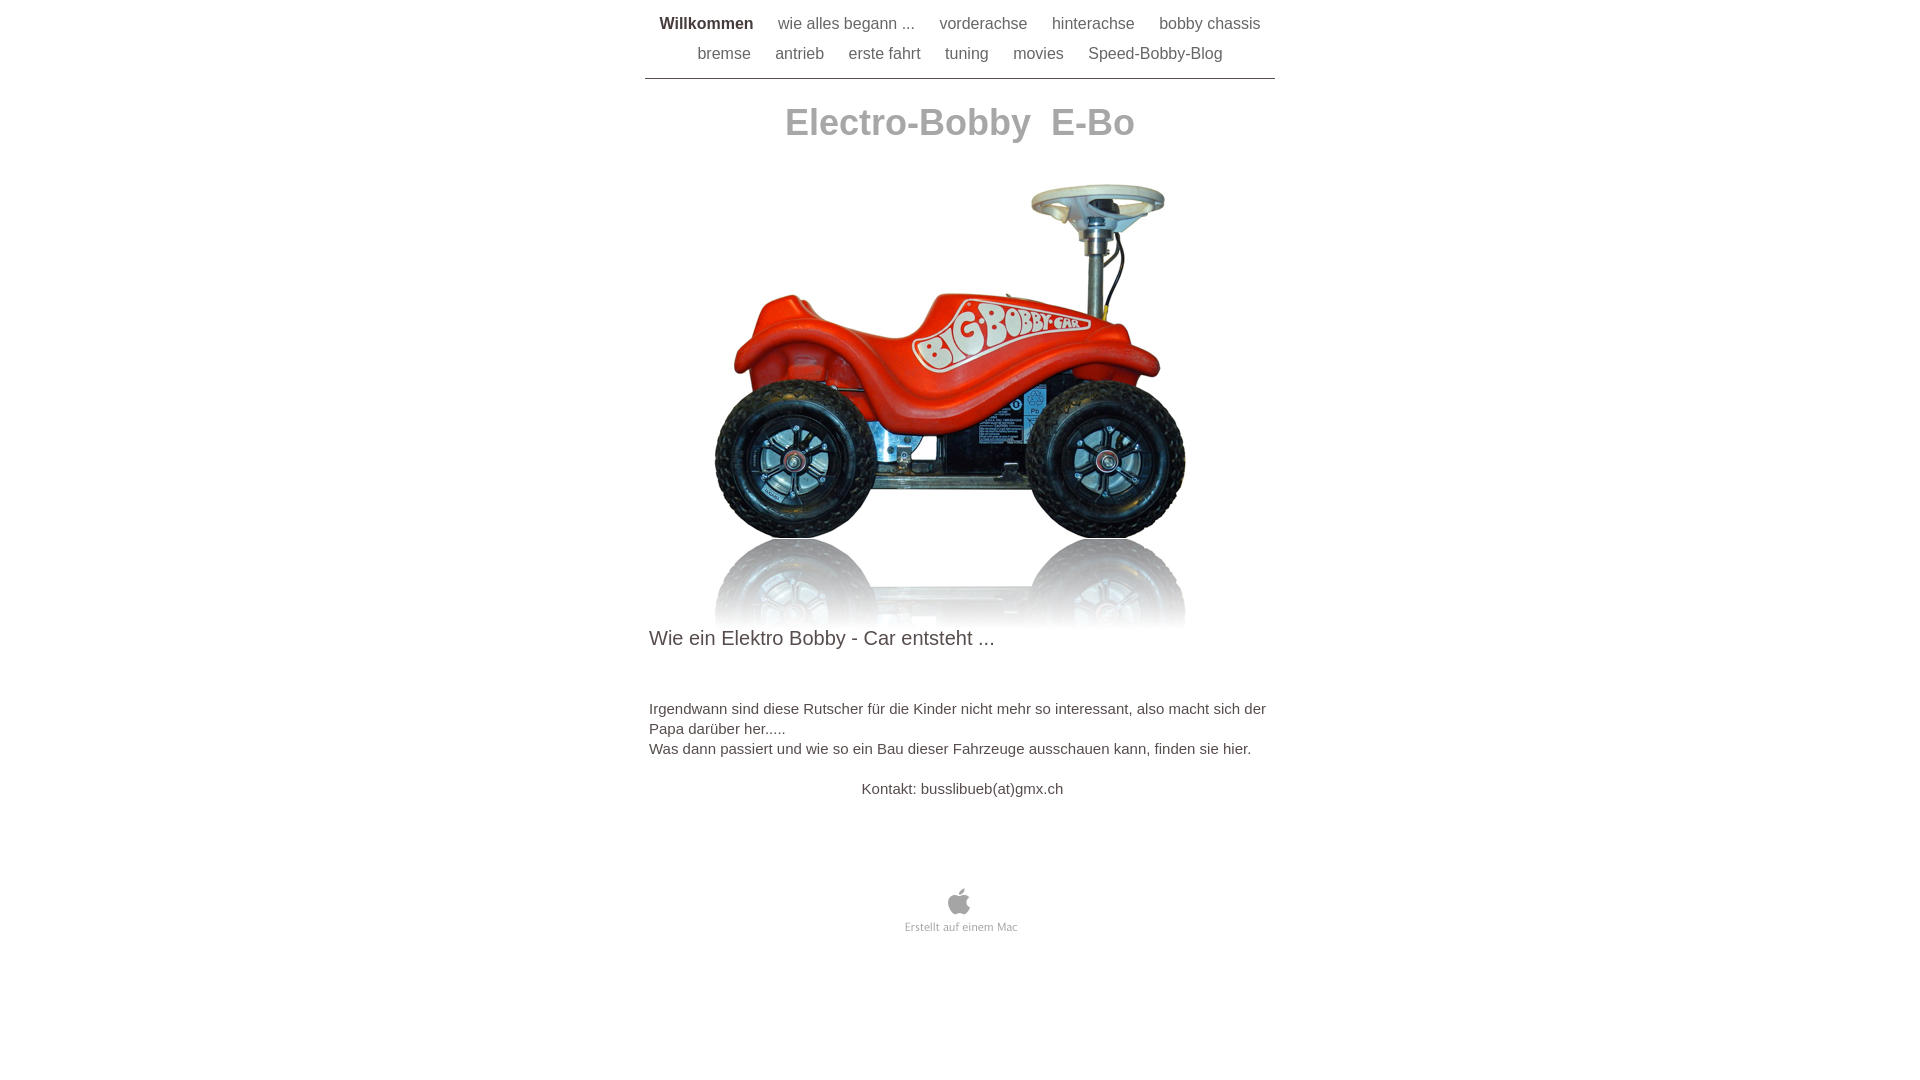 The image size is (1920, 1080). I want to click on antrieb, so click(802, 54).